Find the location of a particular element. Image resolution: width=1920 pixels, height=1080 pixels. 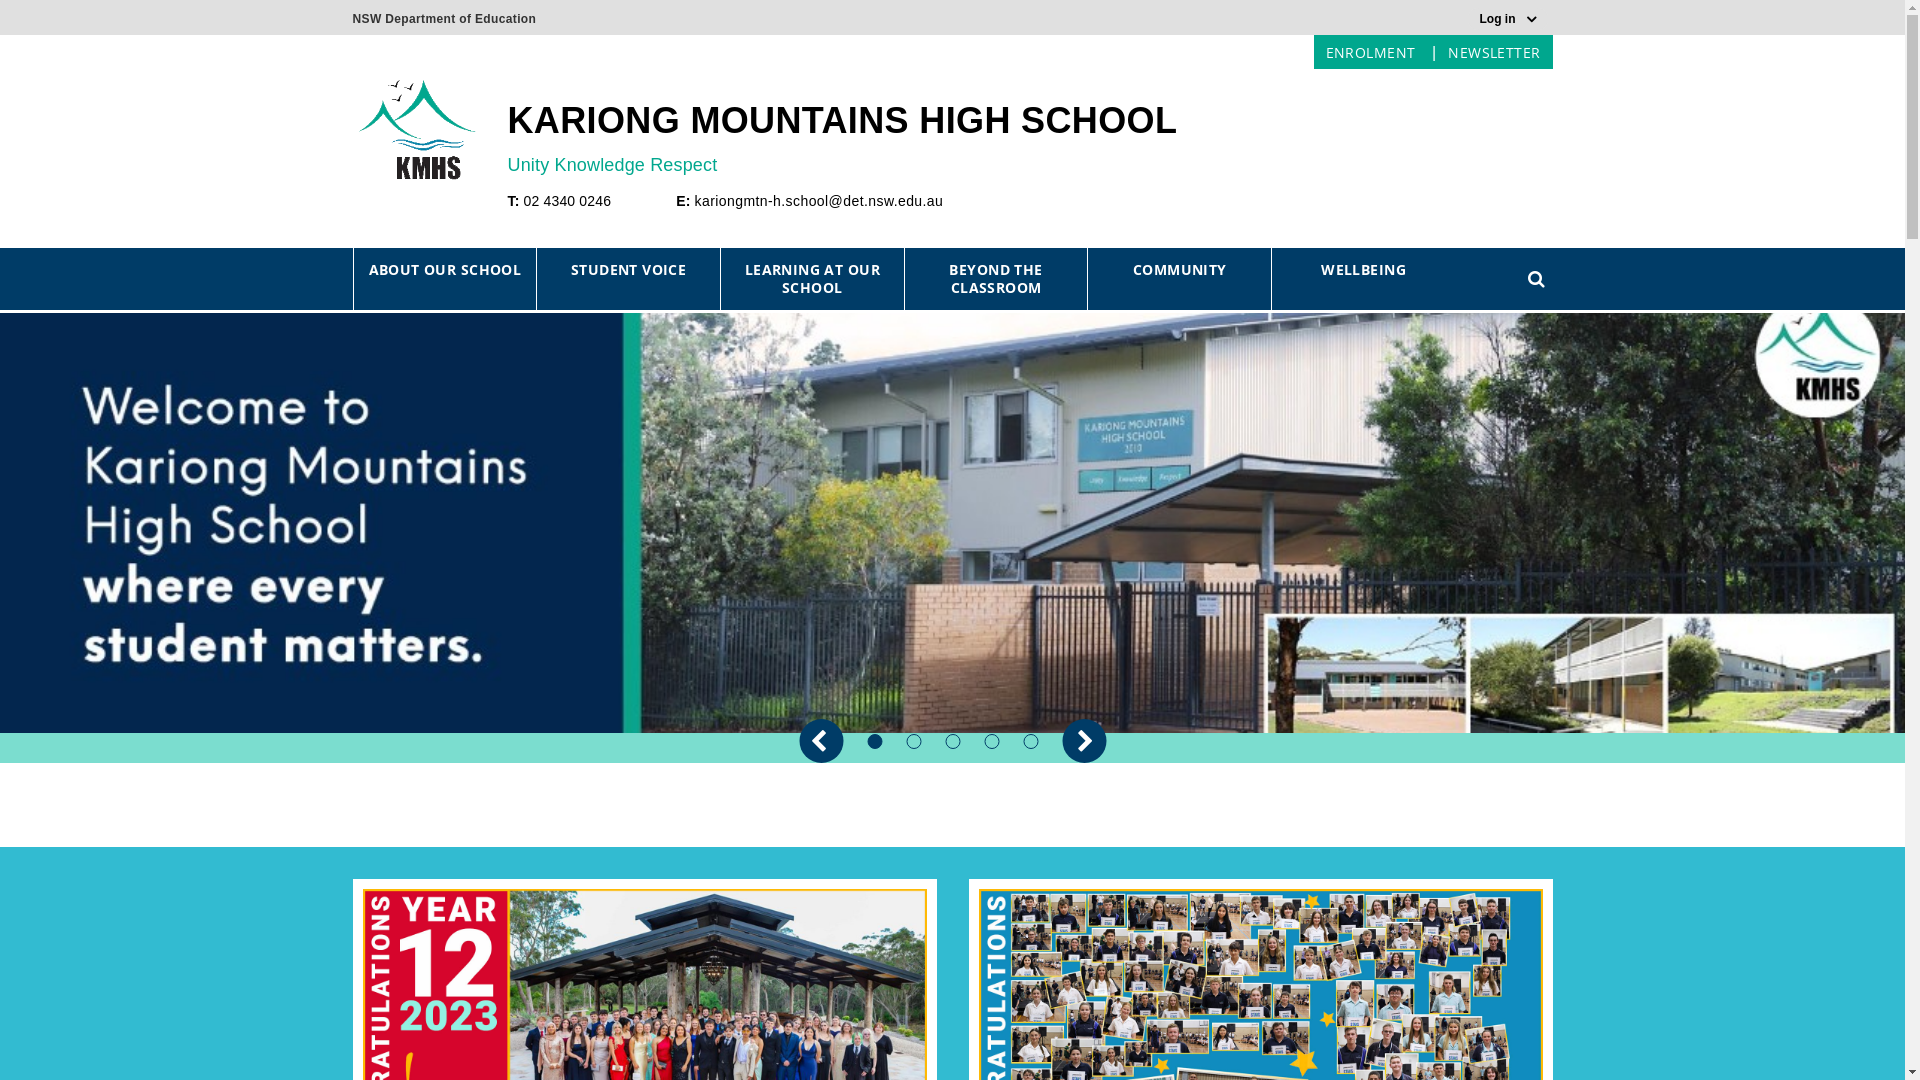

COMMUNITY is located at coordinates (1180, 270).